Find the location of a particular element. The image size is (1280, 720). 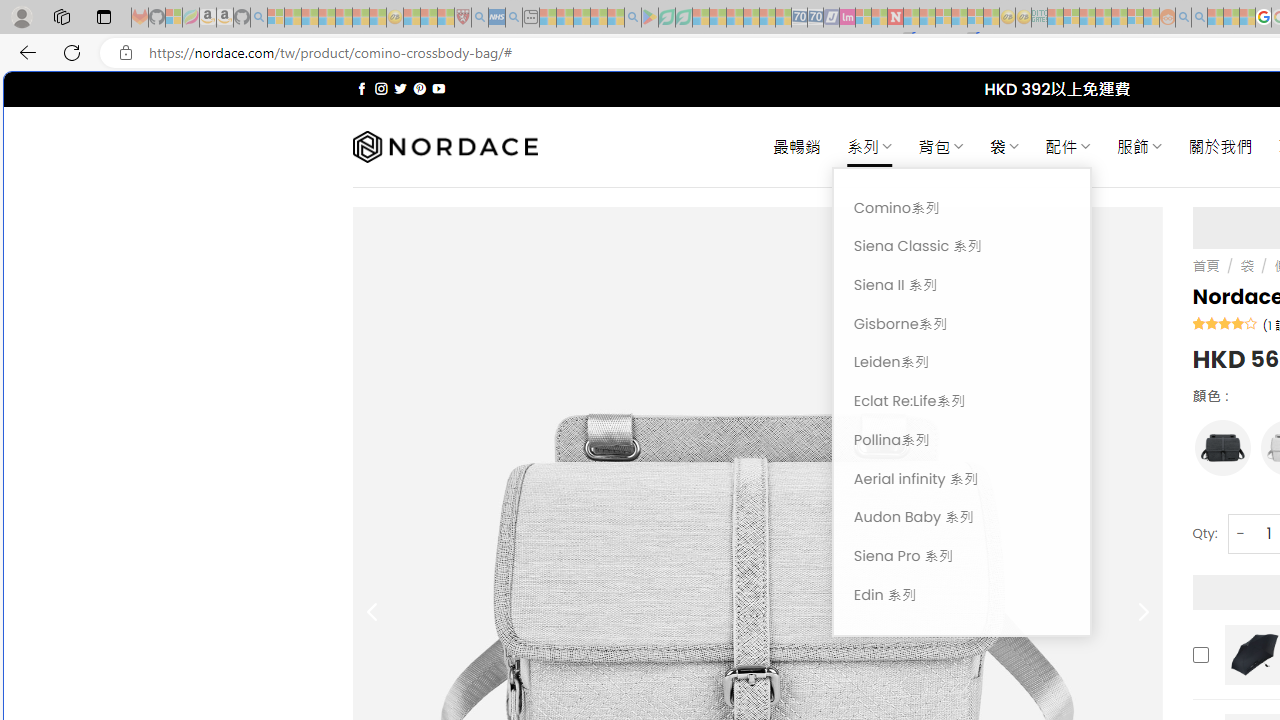

google - Search - Sleeping is located at coordinates (632, 18).